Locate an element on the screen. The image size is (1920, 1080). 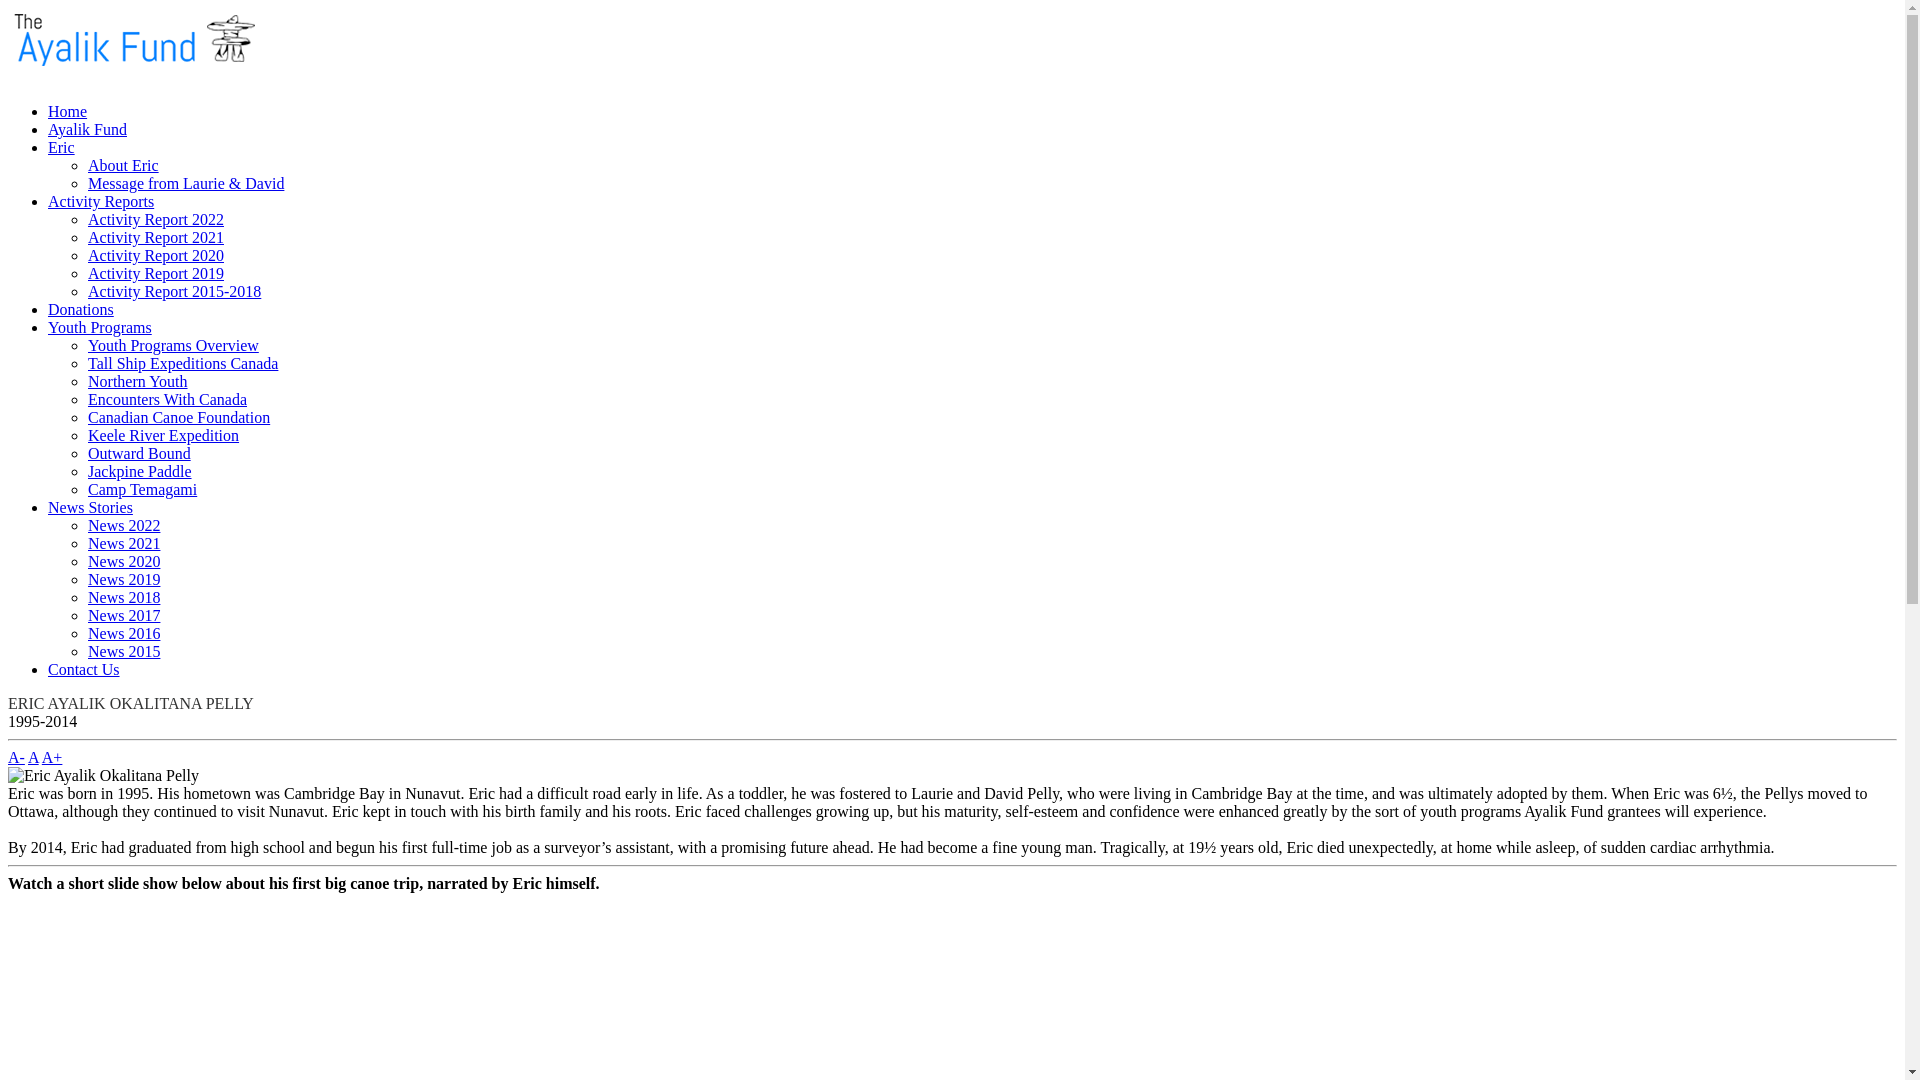
Jackpine Paddle is located at coordinates (140, 472).